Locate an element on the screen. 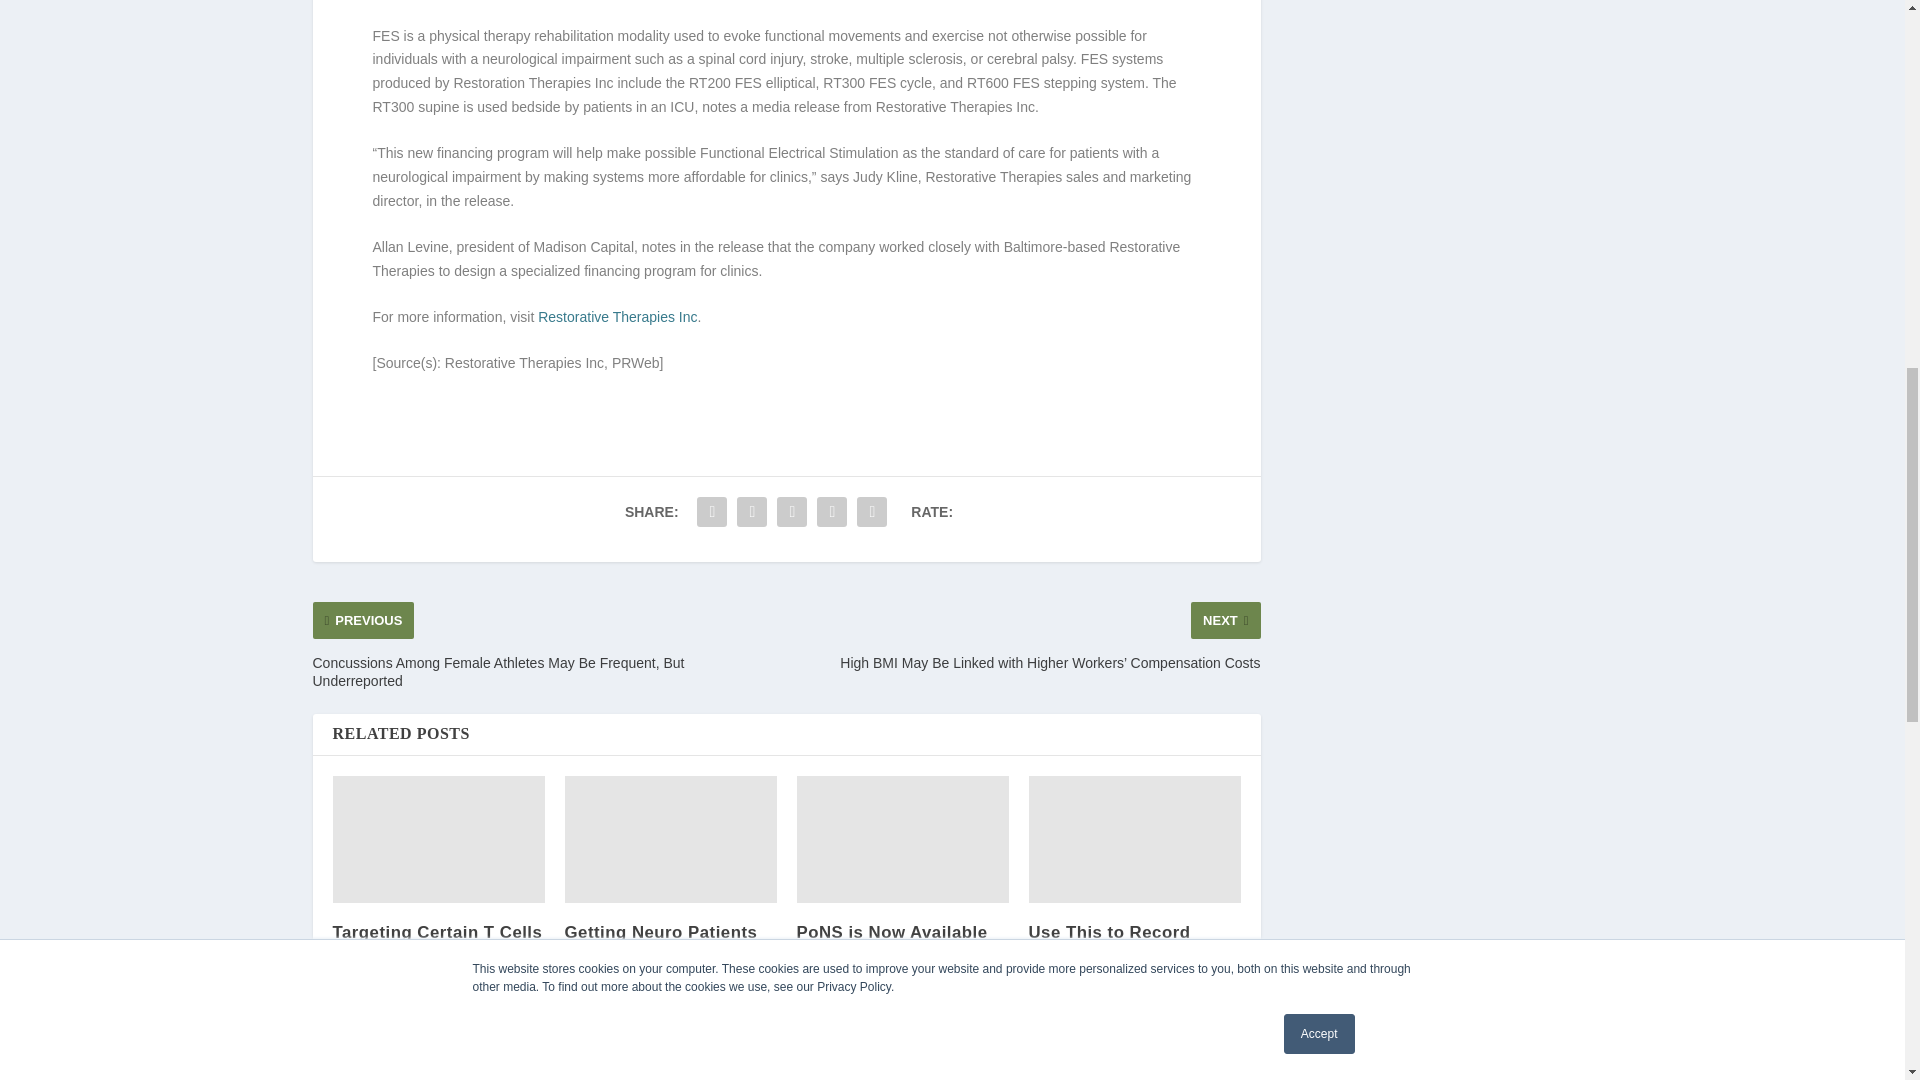  Getting Neuro Patients Back On Their Feet is located at coordinates (670, 839).